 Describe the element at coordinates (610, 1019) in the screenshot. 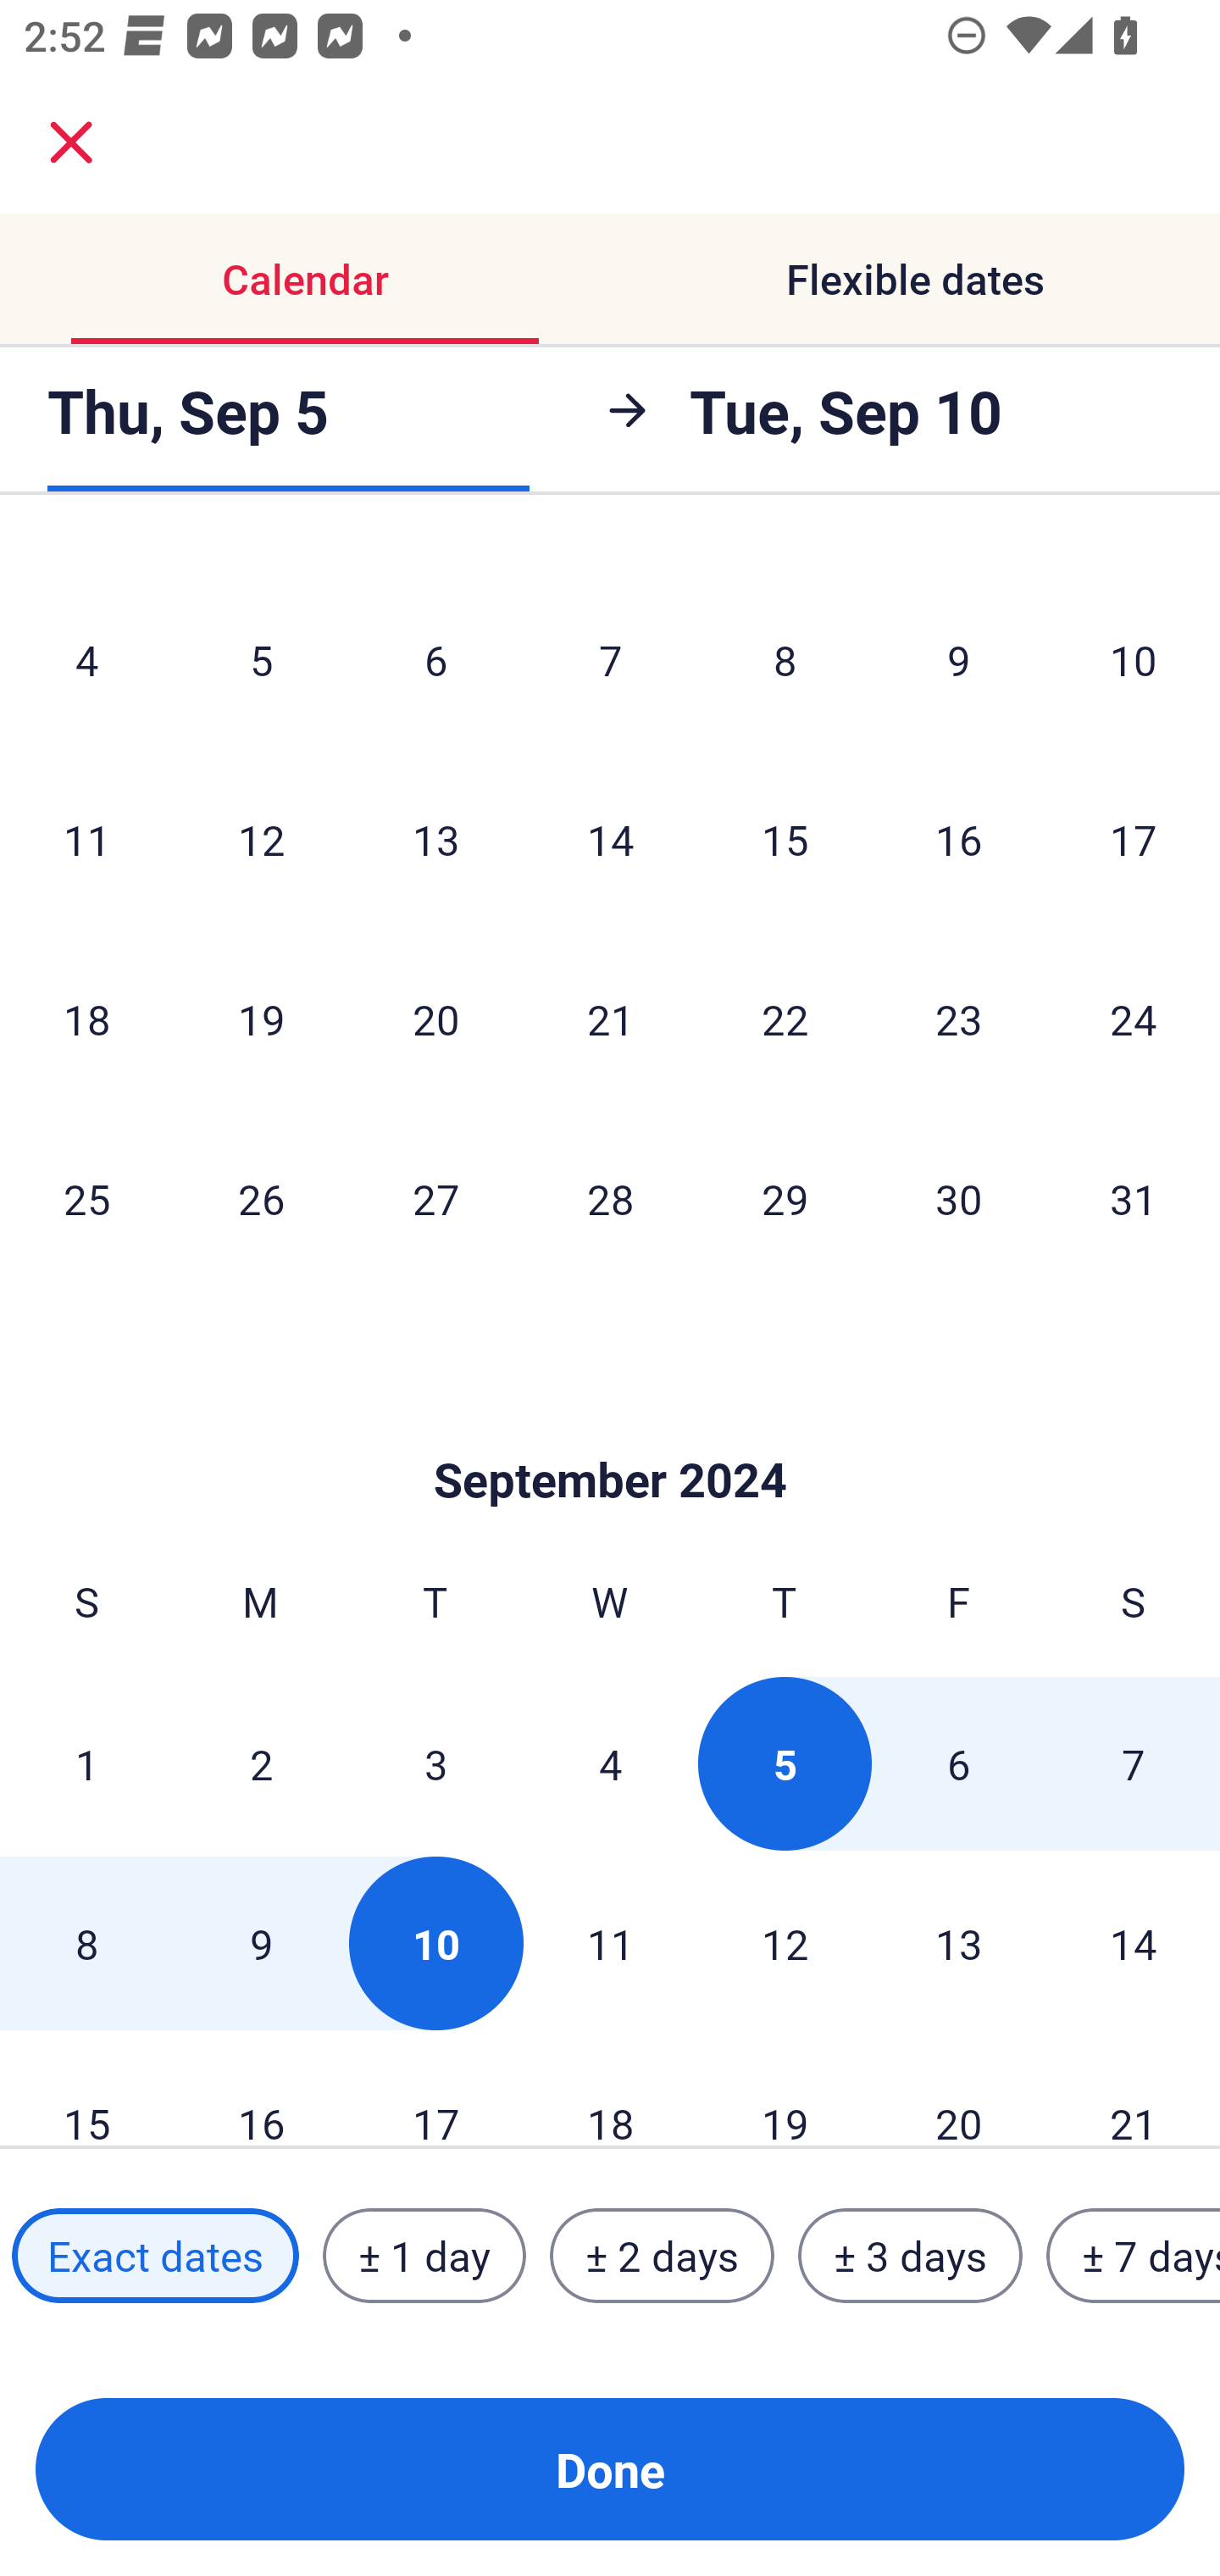

I see `21 Wednesday, August 21, 2024` at that location.